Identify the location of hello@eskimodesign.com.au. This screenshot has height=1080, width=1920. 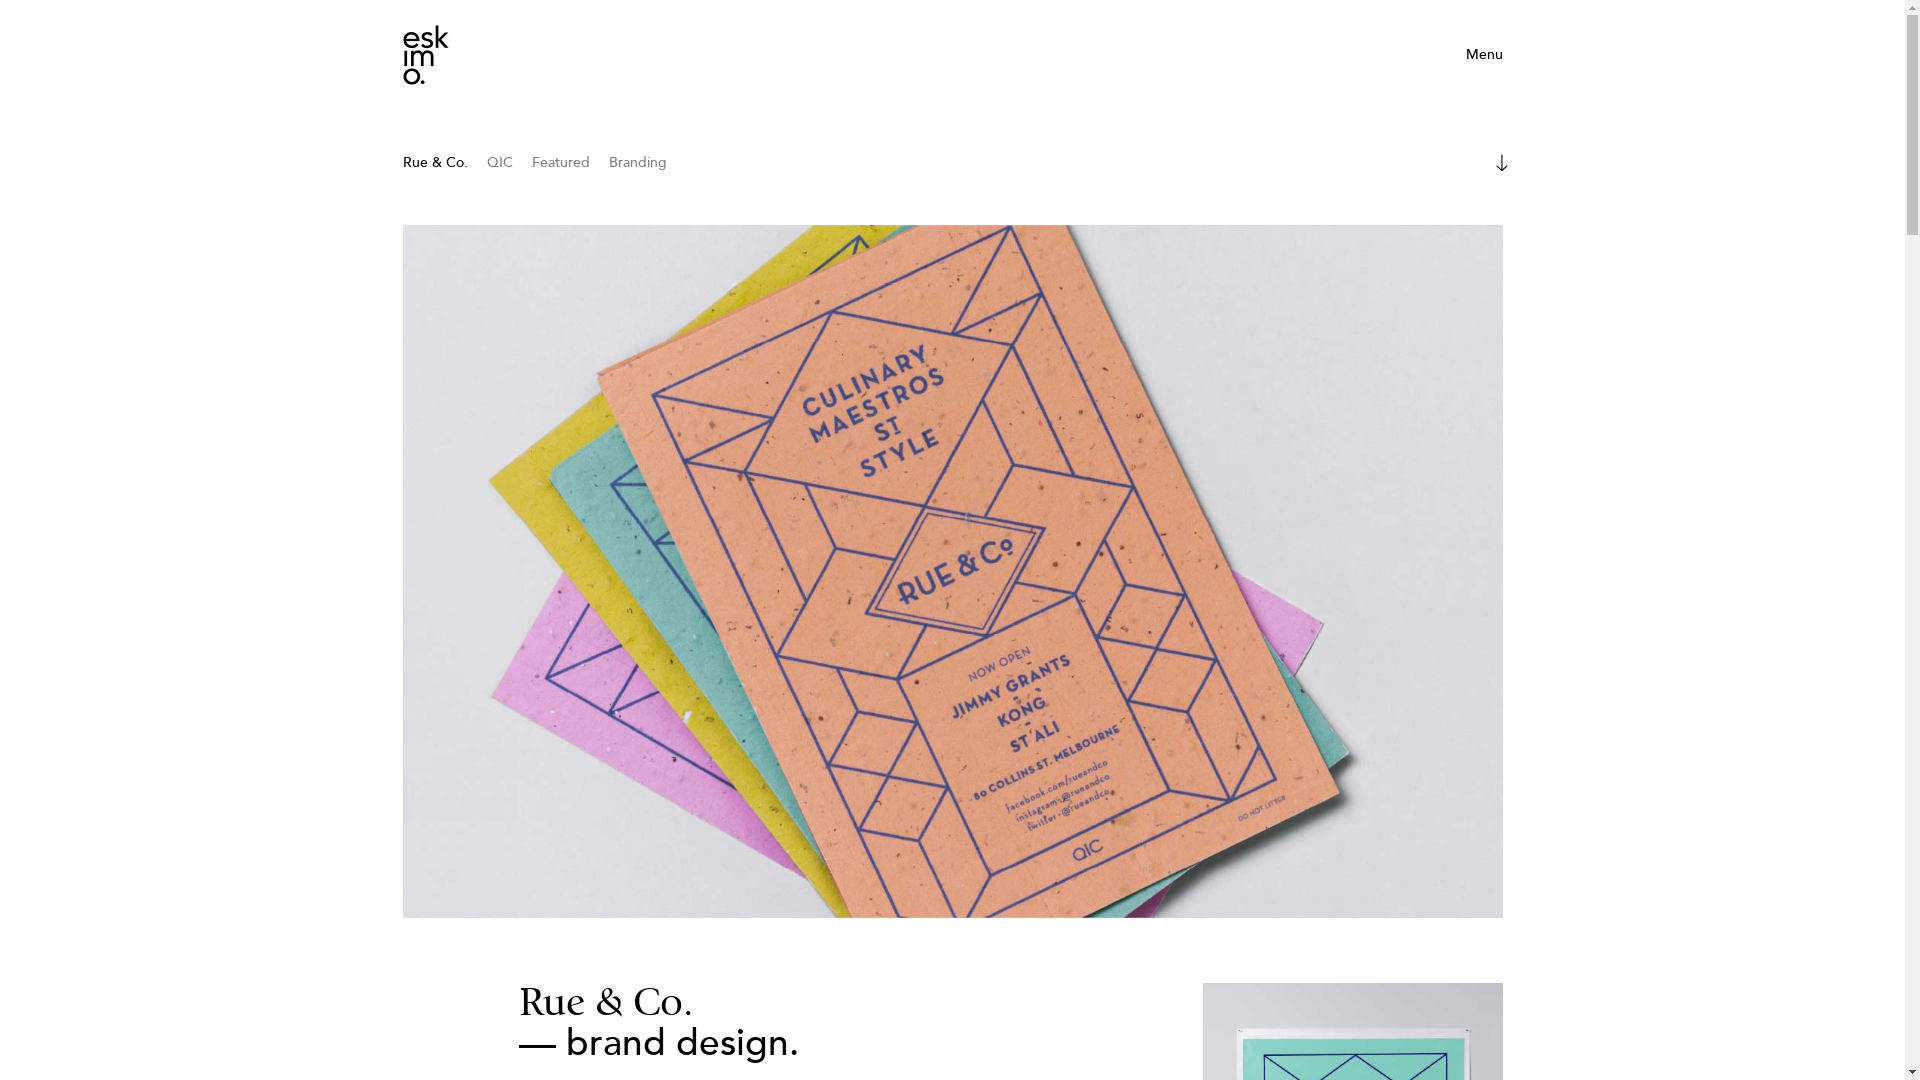
(890, 885).